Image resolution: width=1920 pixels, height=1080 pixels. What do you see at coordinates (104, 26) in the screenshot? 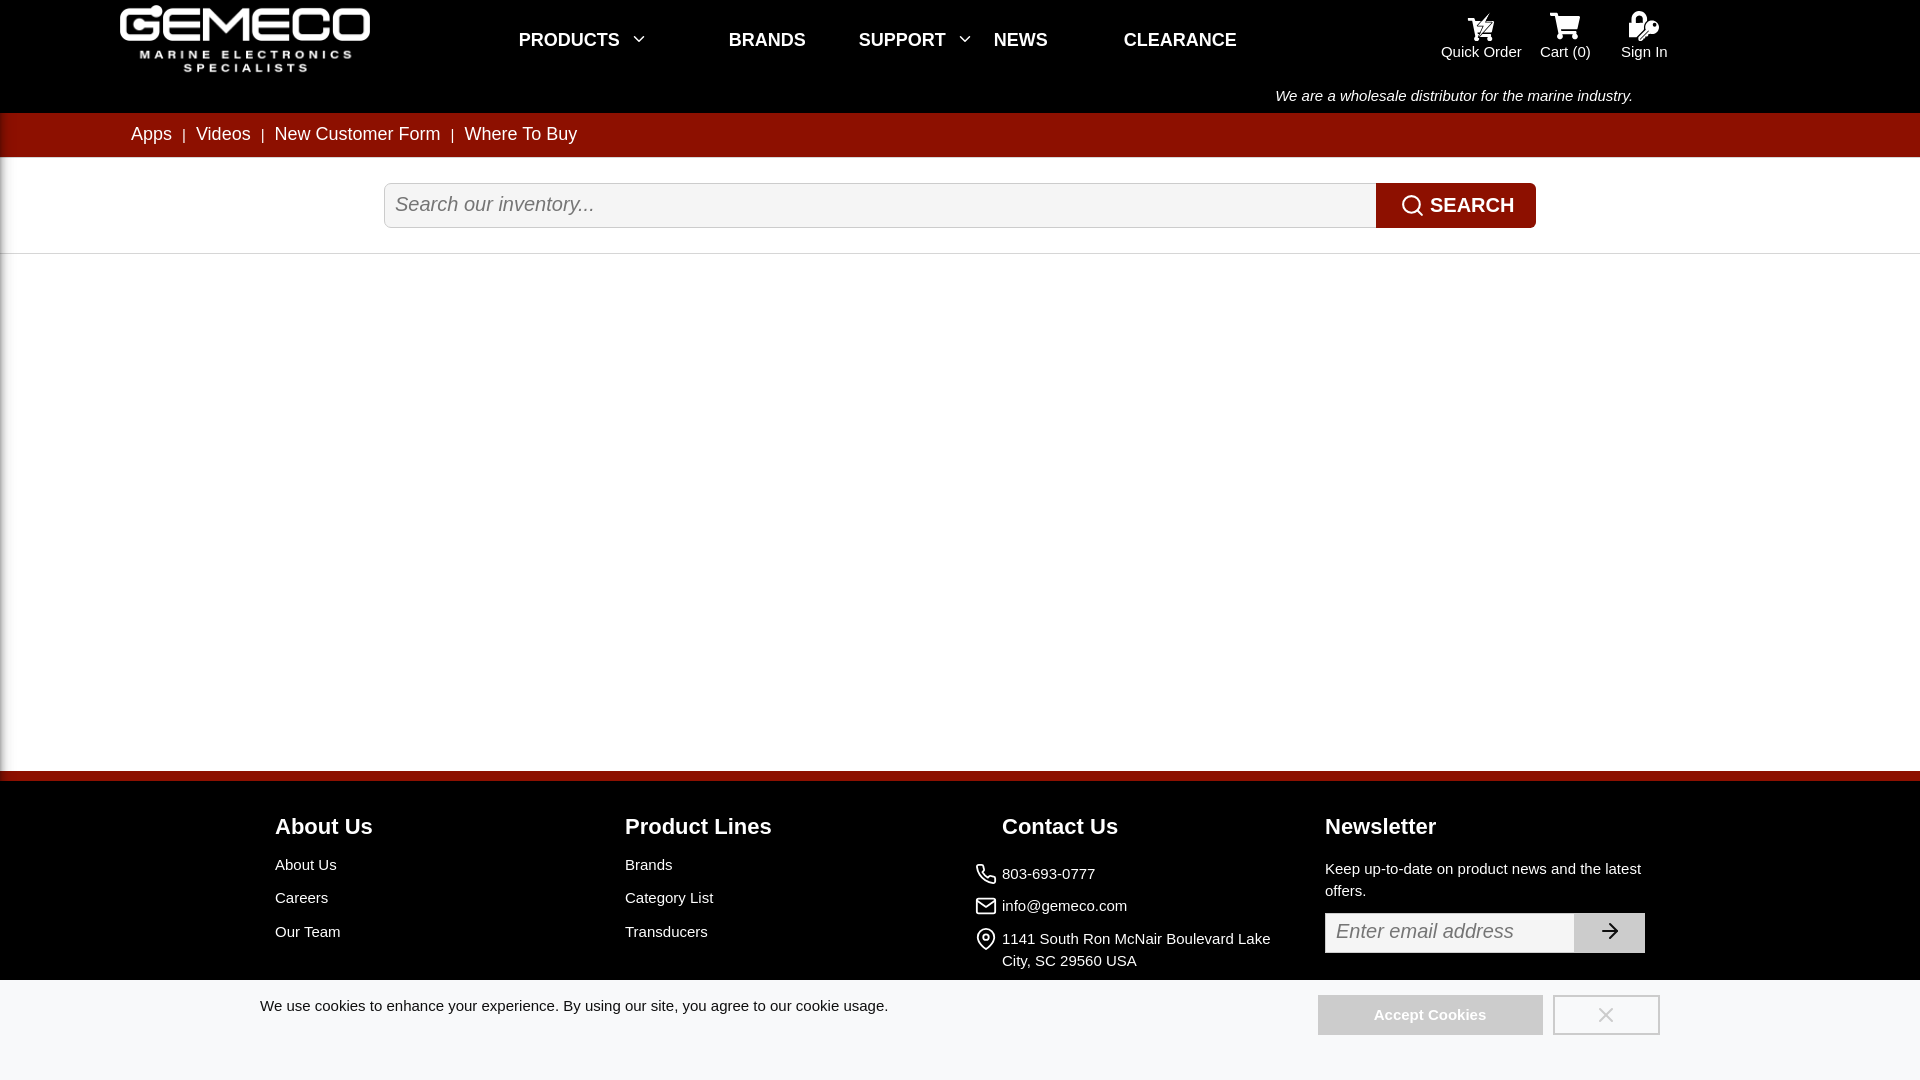
I see `Skip to main content` at bounding box center [104, 26].